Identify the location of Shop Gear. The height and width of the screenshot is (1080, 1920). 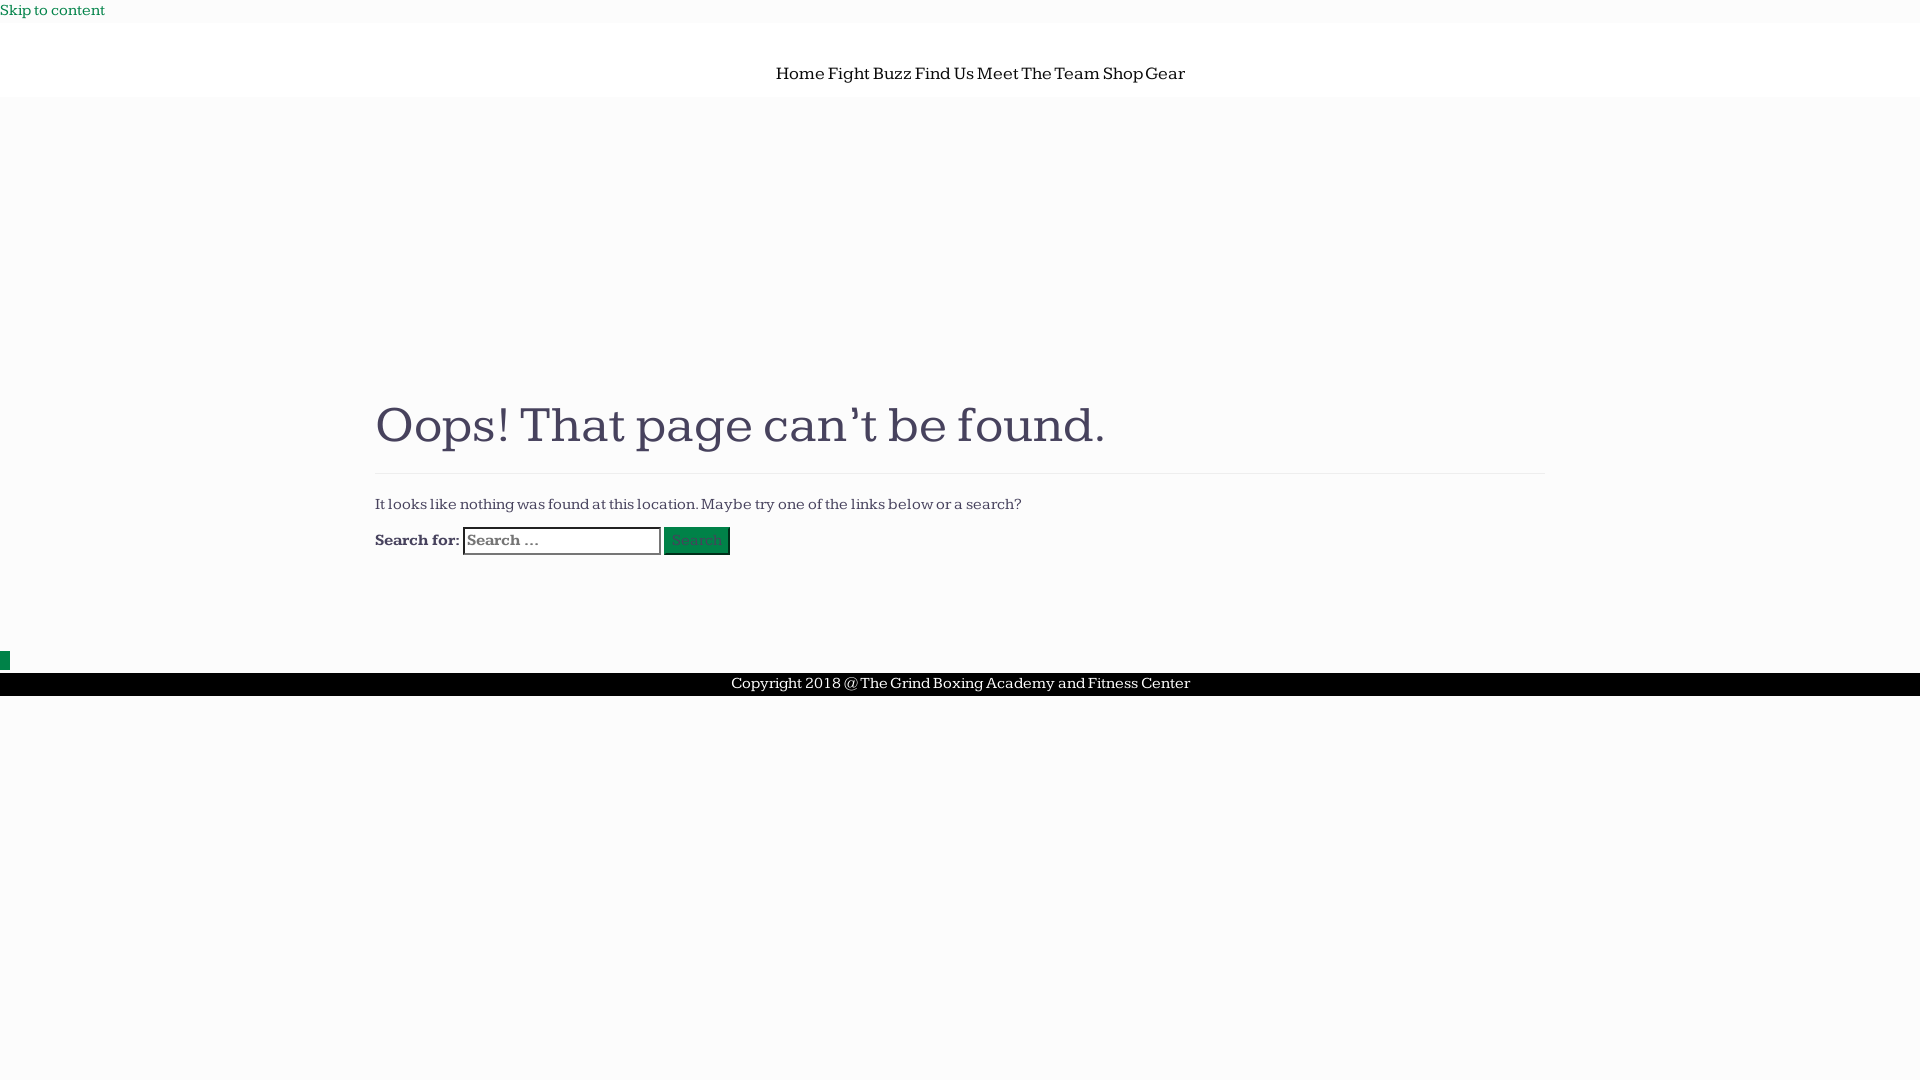
(1143, 74).